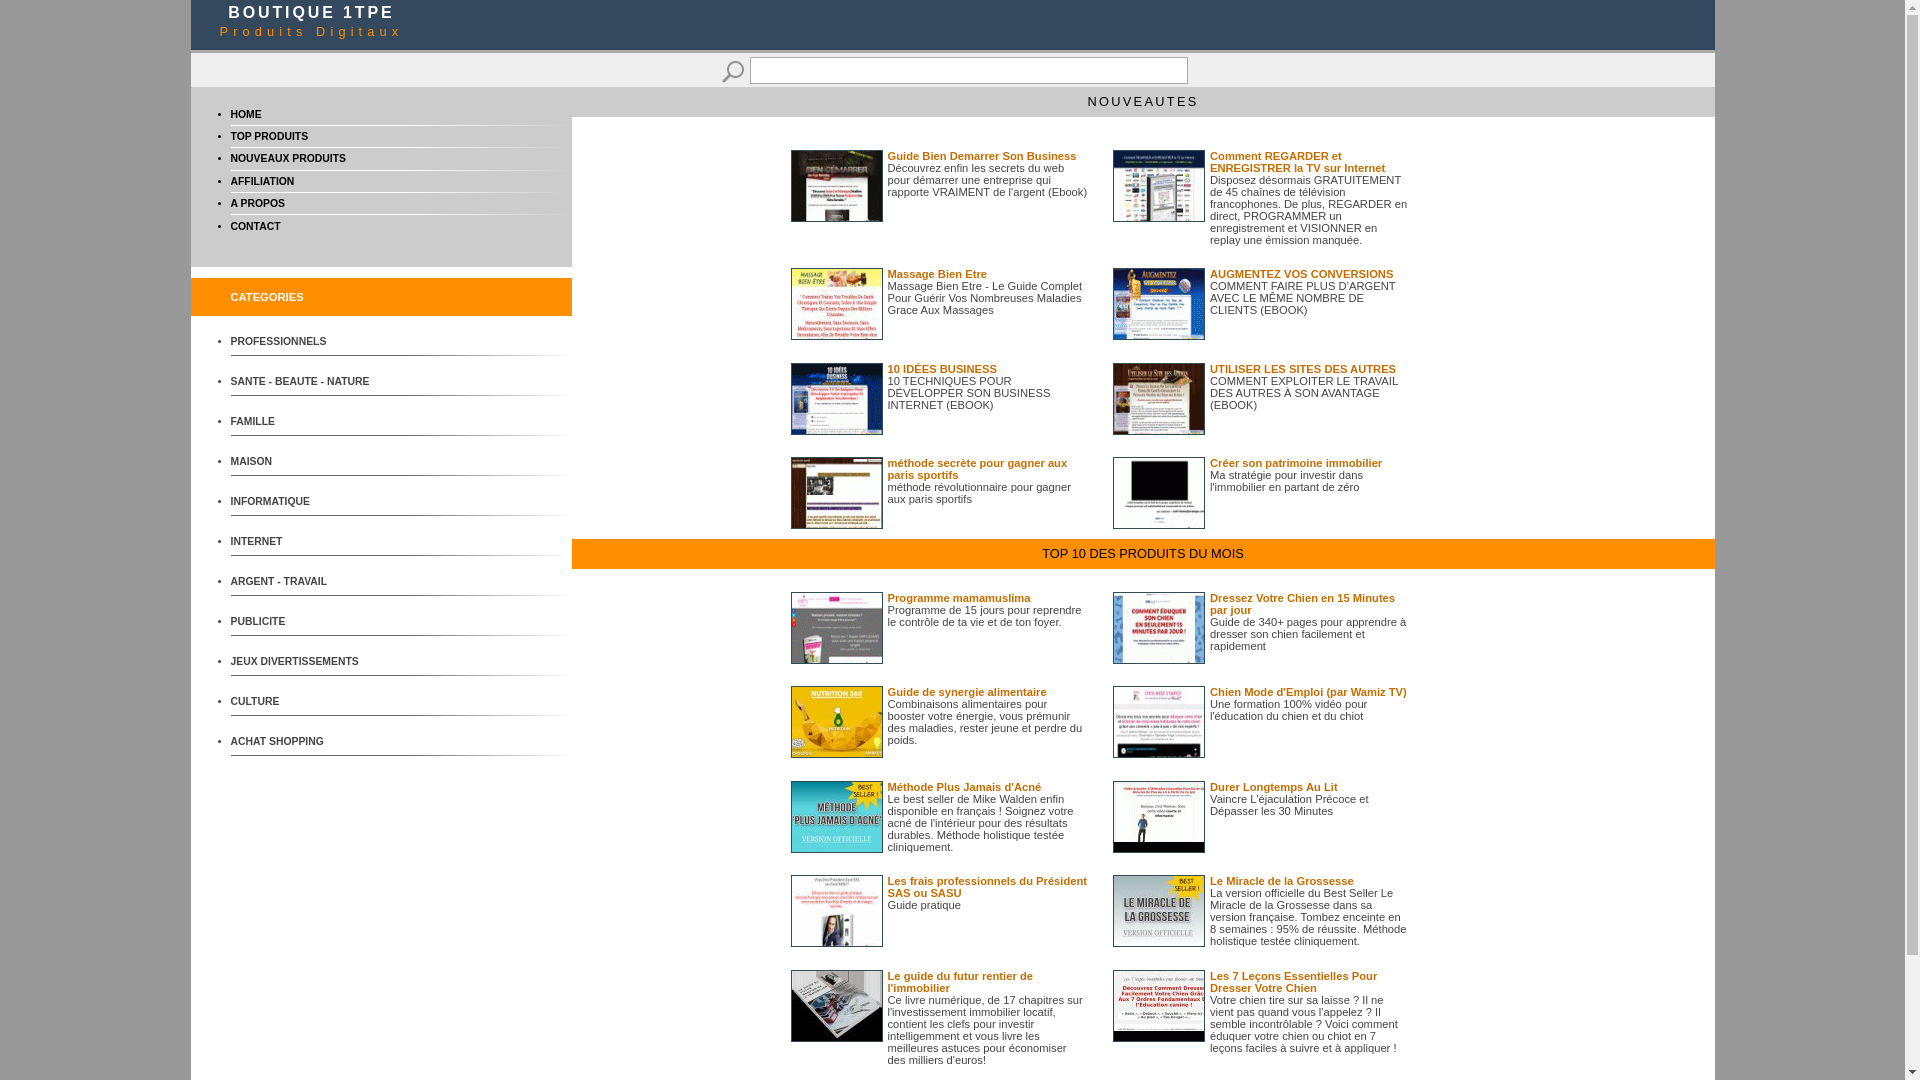  I want to click on FAMILLE, so click(305, 422).